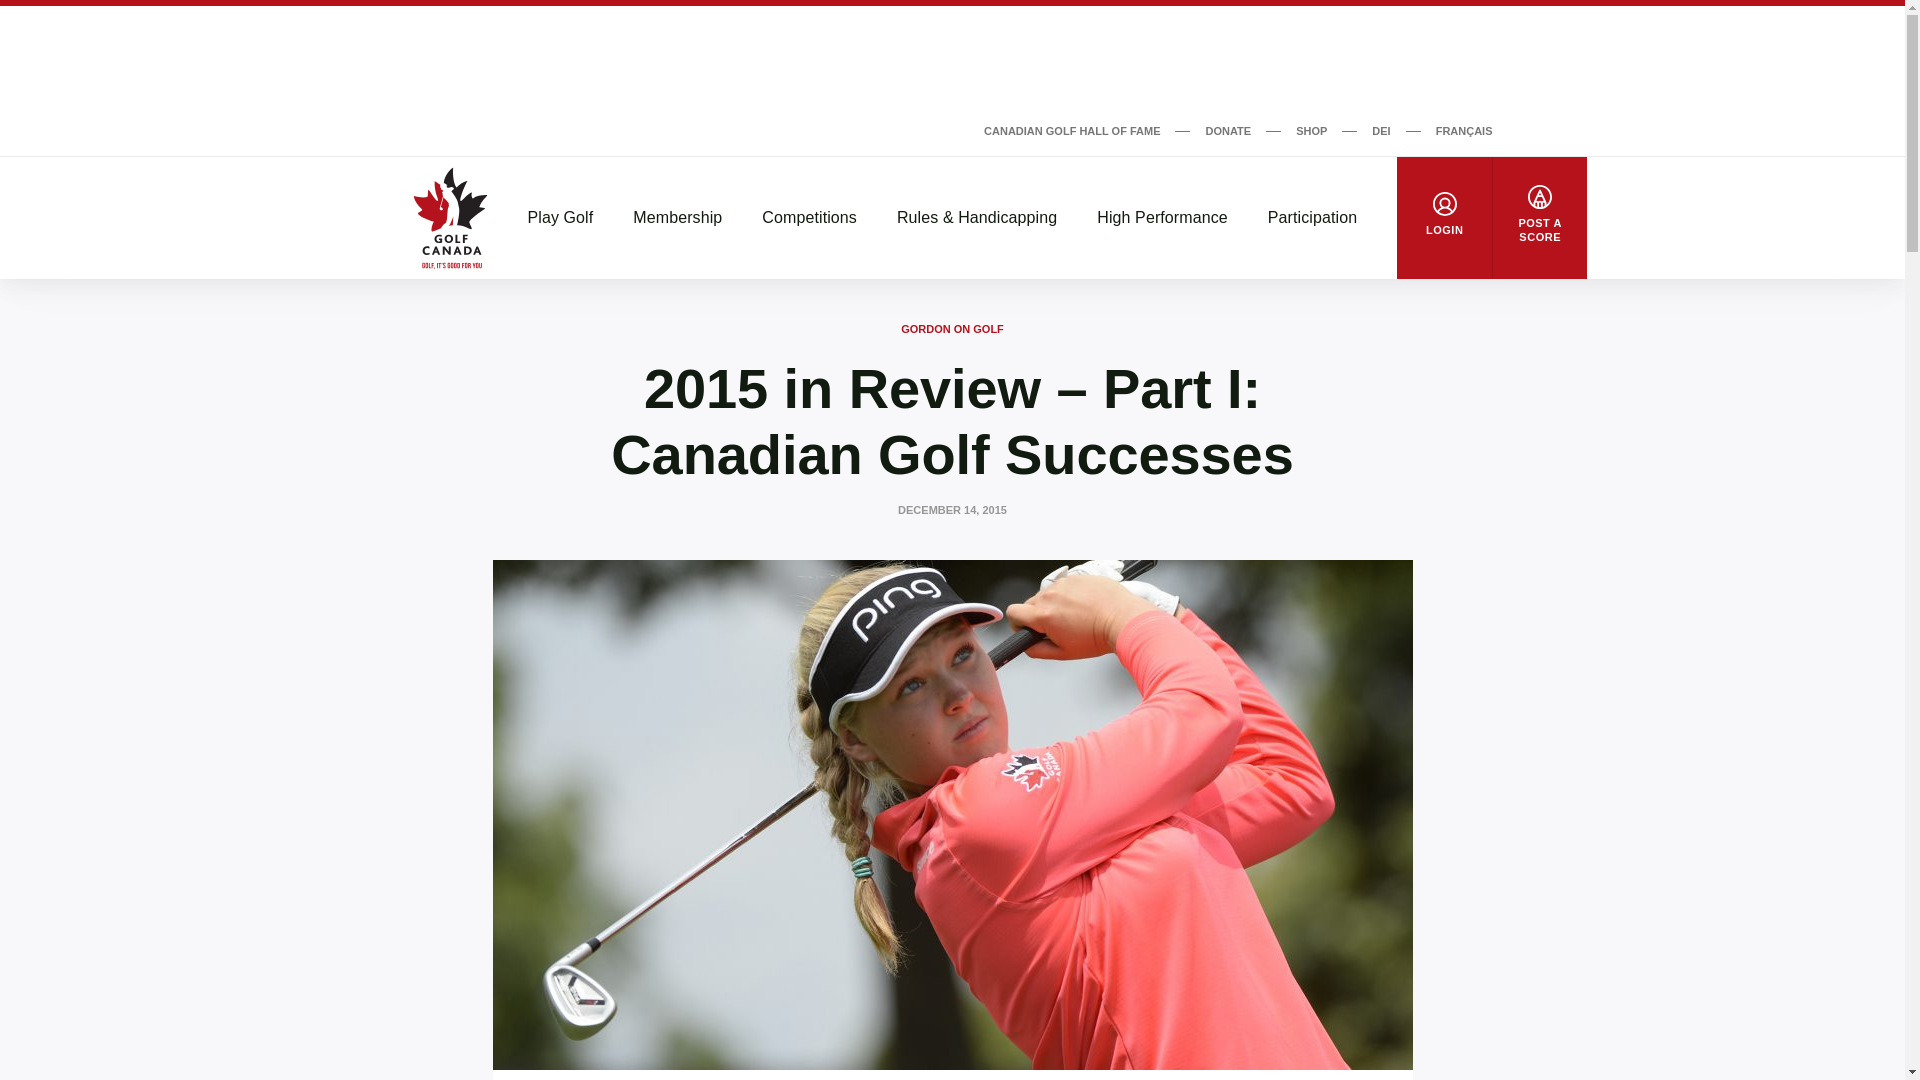 The width and height of the screenshot is (1920, 1080). I want to click on SHOP, so click(1311, 130).